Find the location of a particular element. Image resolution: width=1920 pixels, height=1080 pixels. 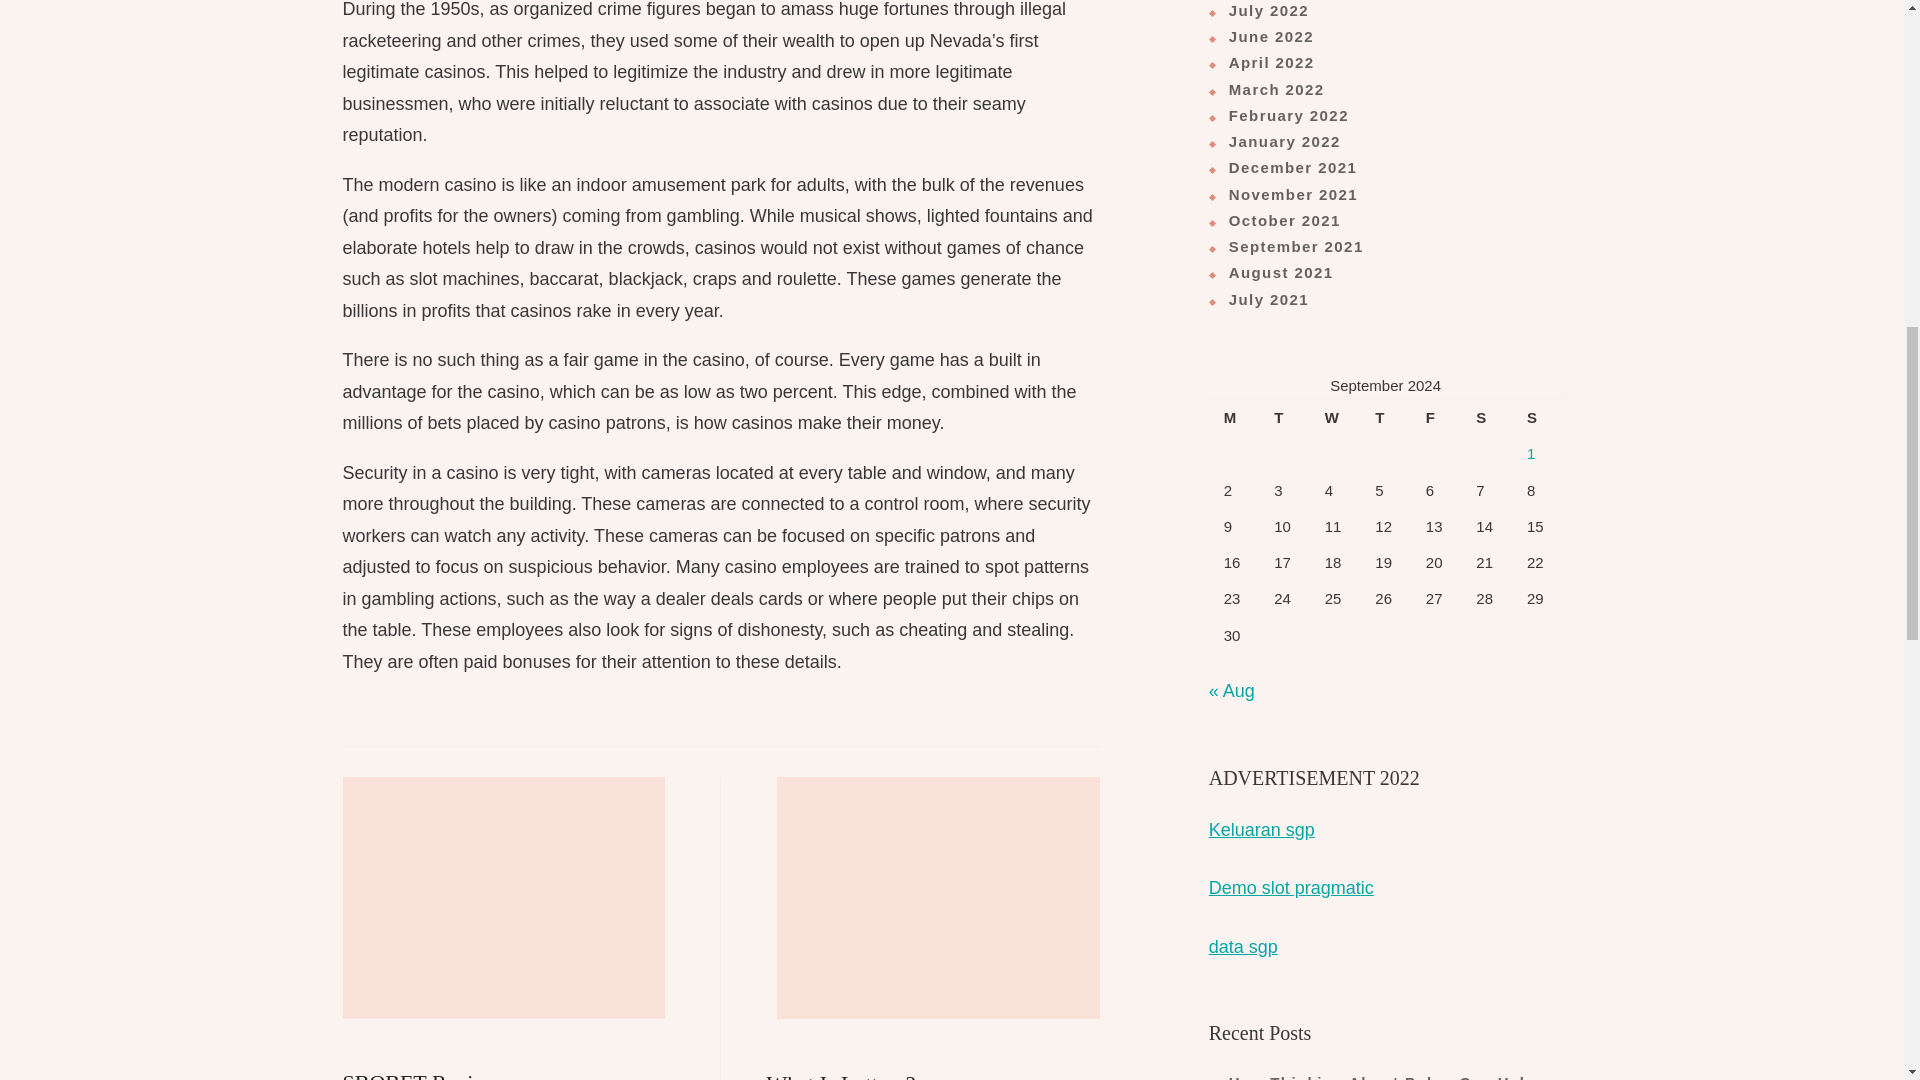

Friday is located at coordinates (933, 928).